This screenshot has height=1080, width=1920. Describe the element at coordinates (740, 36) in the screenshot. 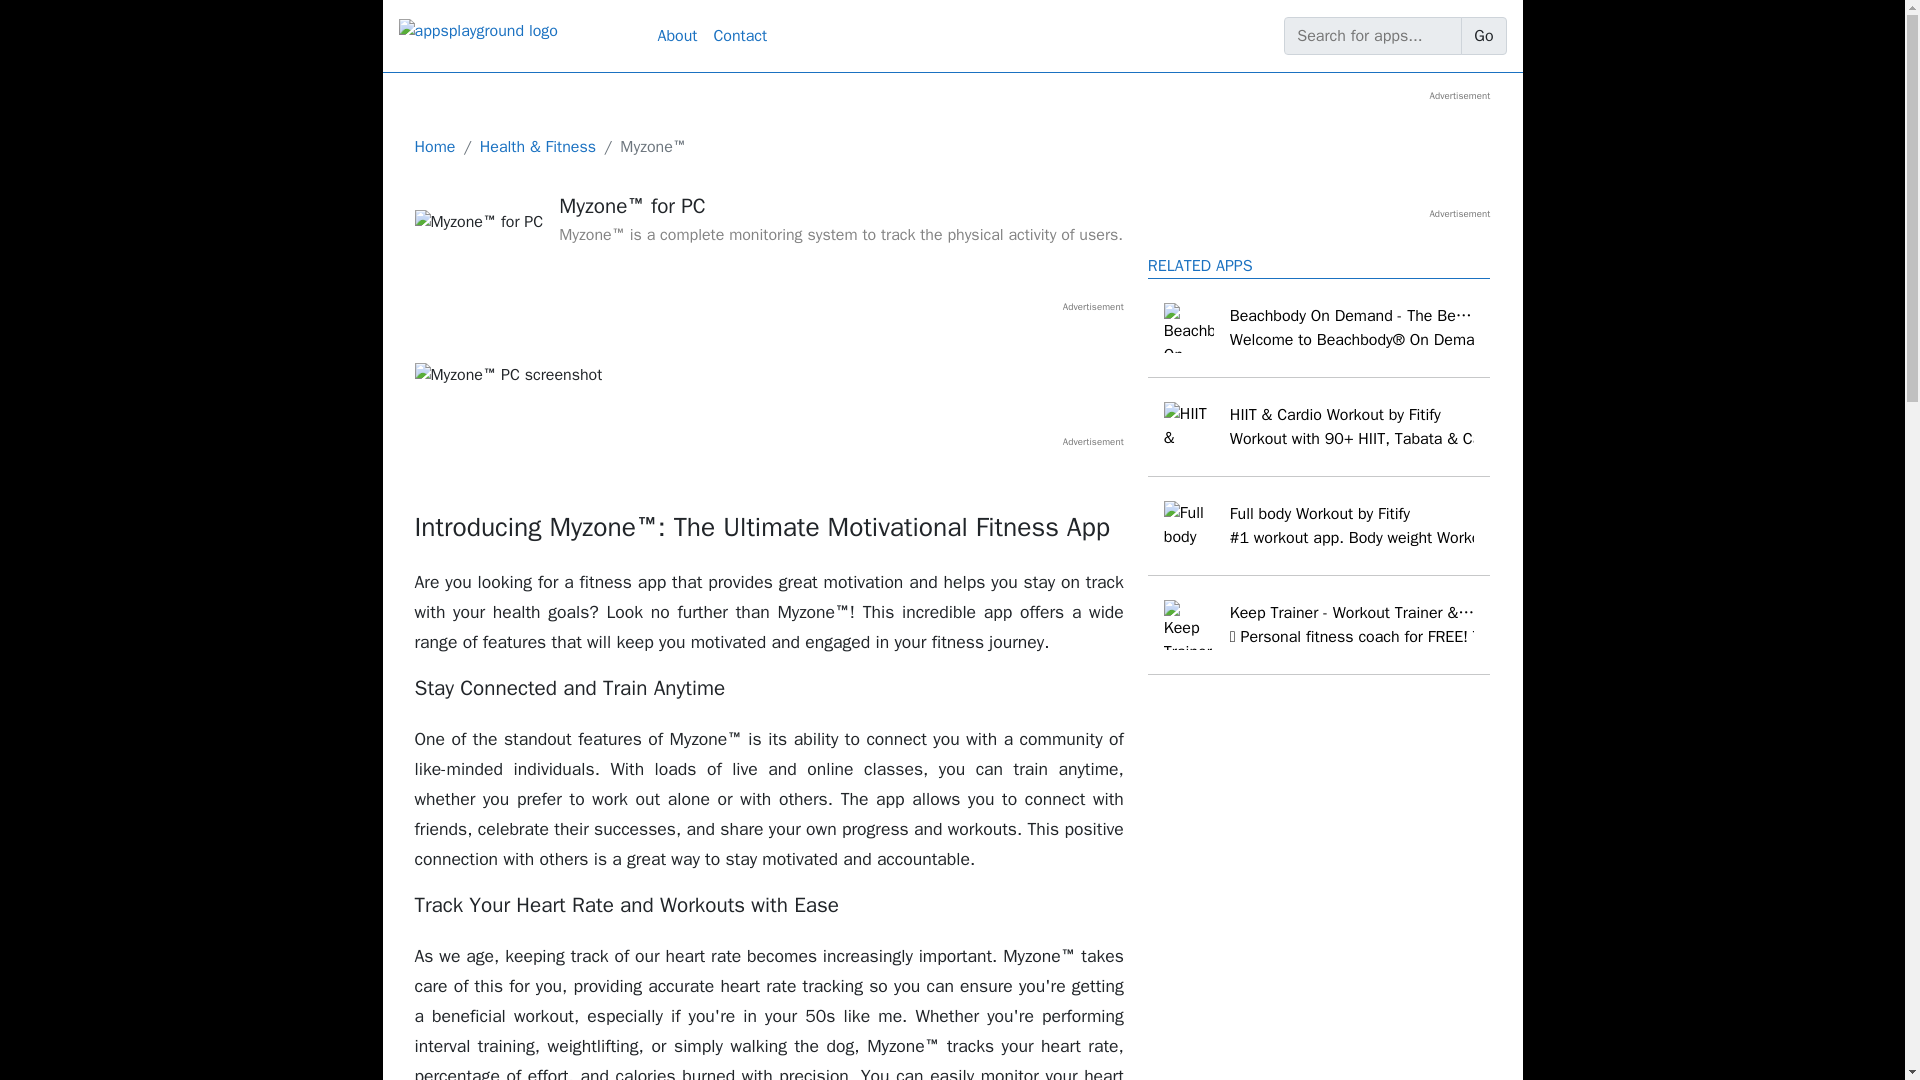

I see `Contact` at that location.